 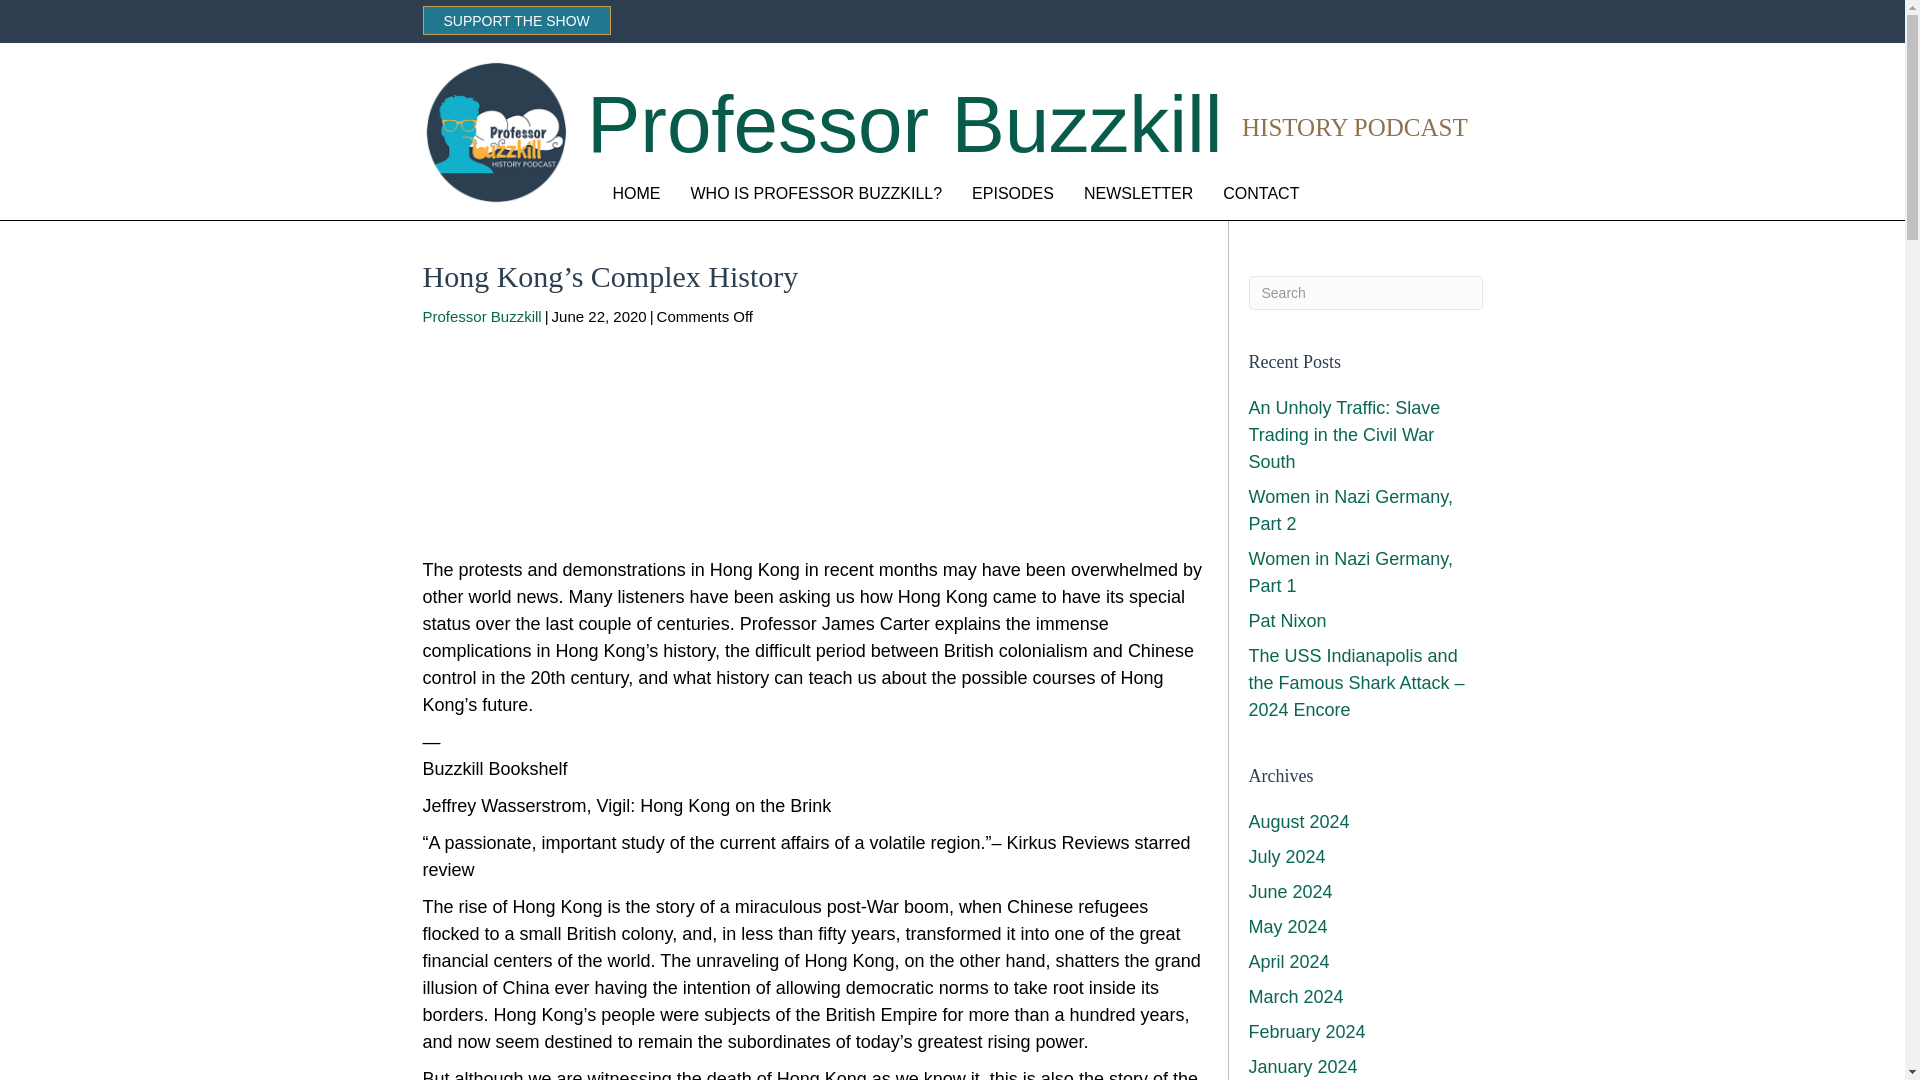 What do you see at coordinates (1298, 822) in the screenshot?
I see `August 2024` at bounding box center [1298, 822].